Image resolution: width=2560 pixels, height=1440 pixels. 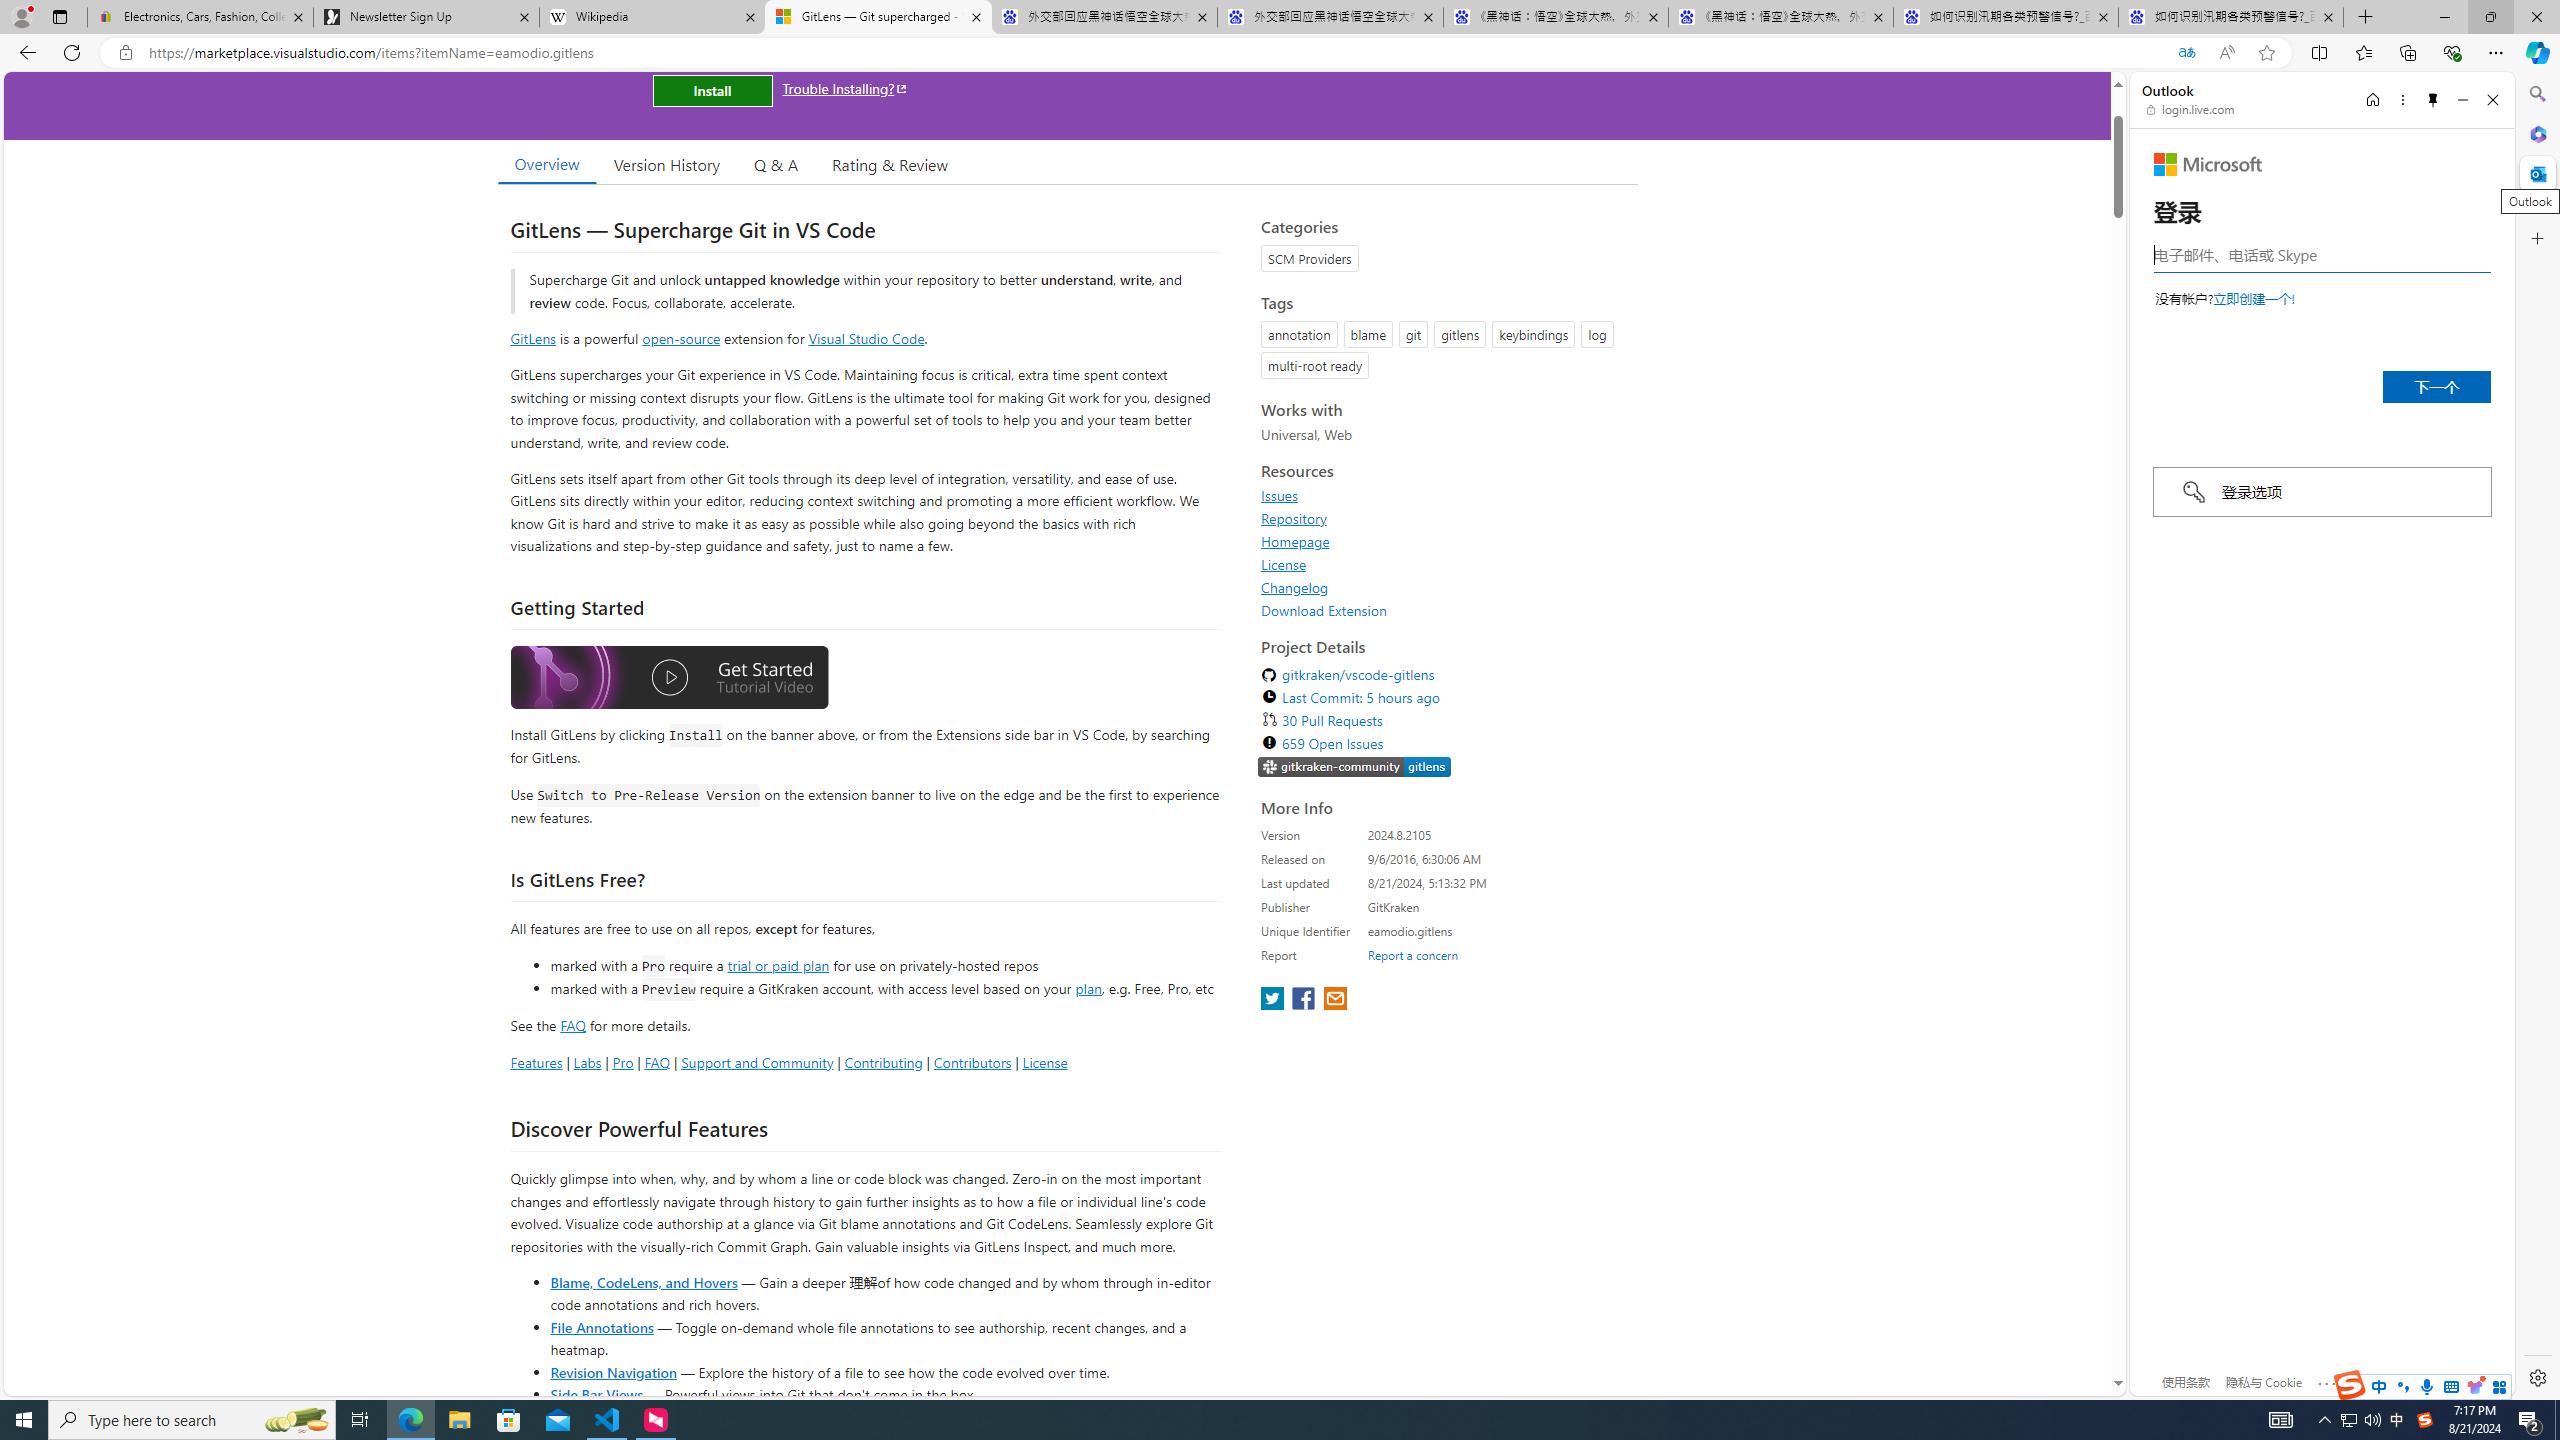 I want to click on https://slack.gitkraken.com//, so click(x=1354, y=767).